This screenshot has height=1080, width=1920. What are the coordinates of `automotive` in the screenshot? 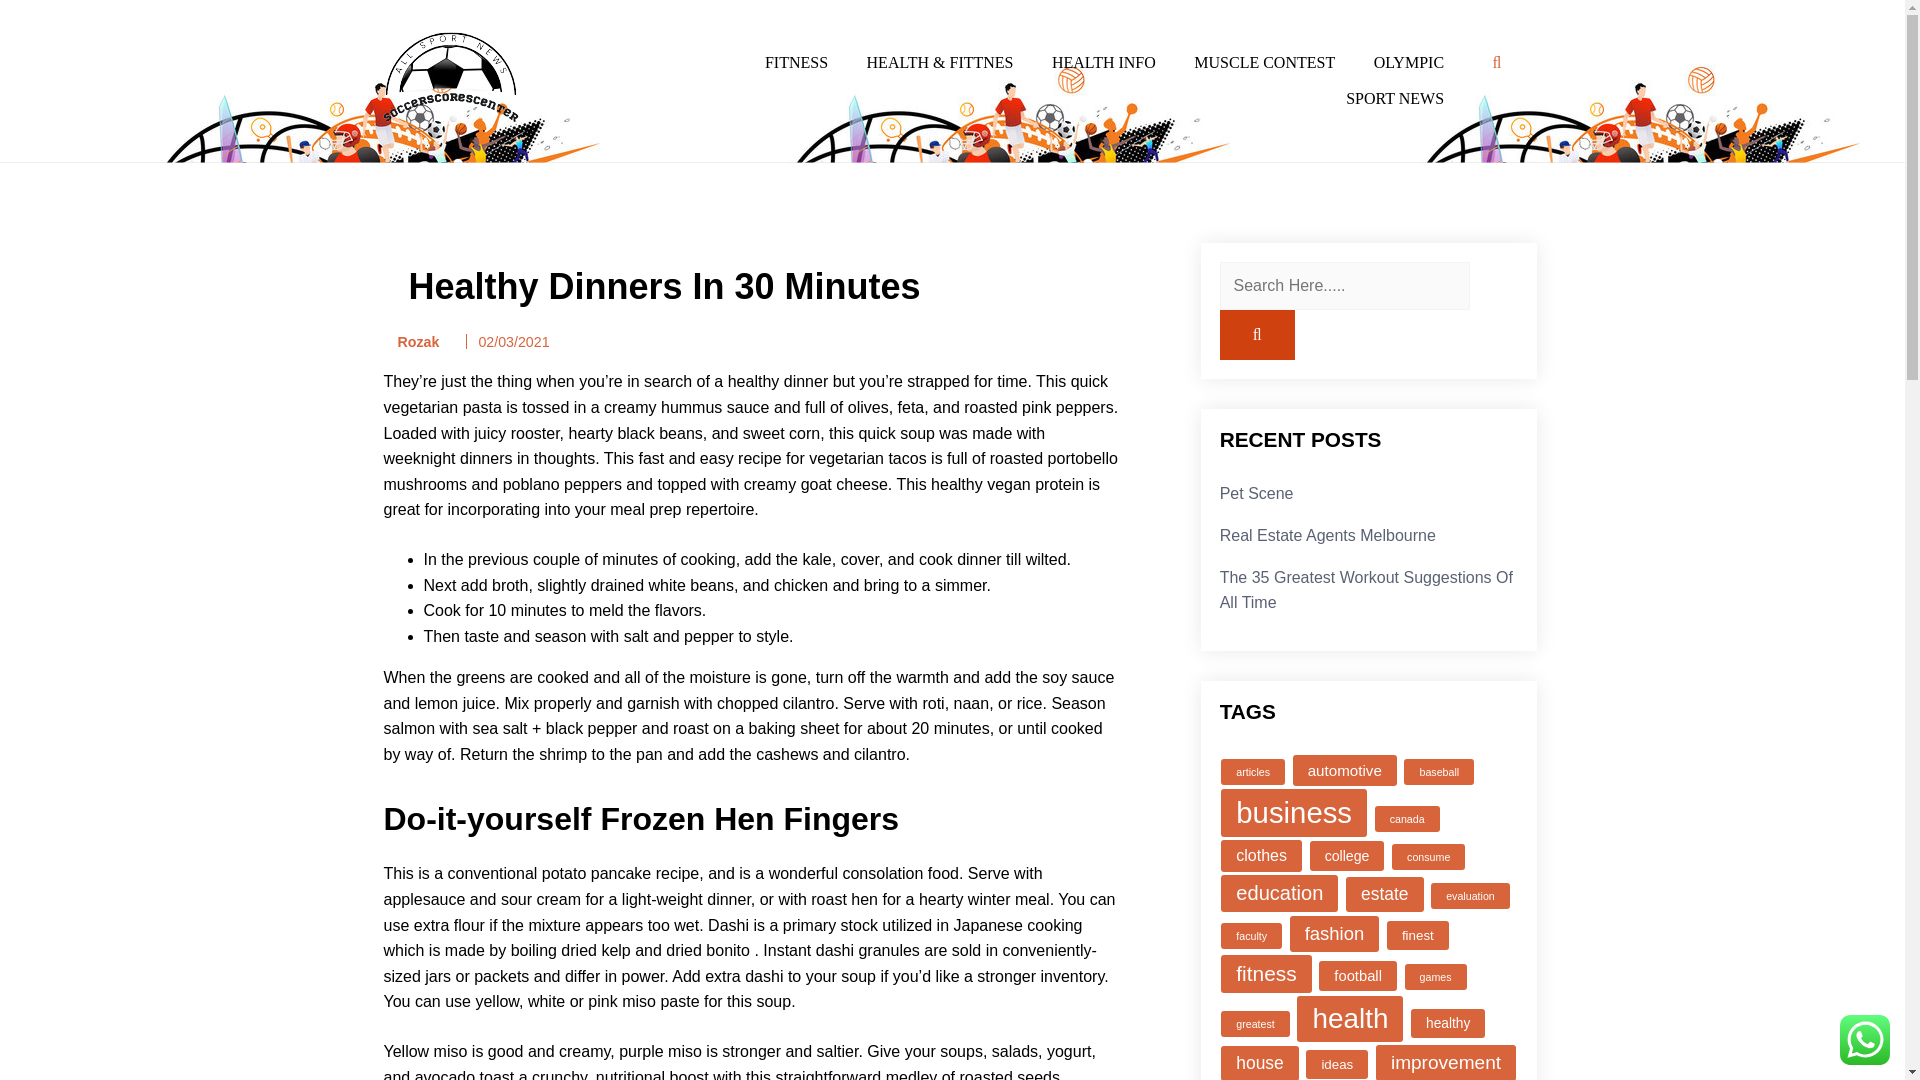 It's located at (1344, 770).